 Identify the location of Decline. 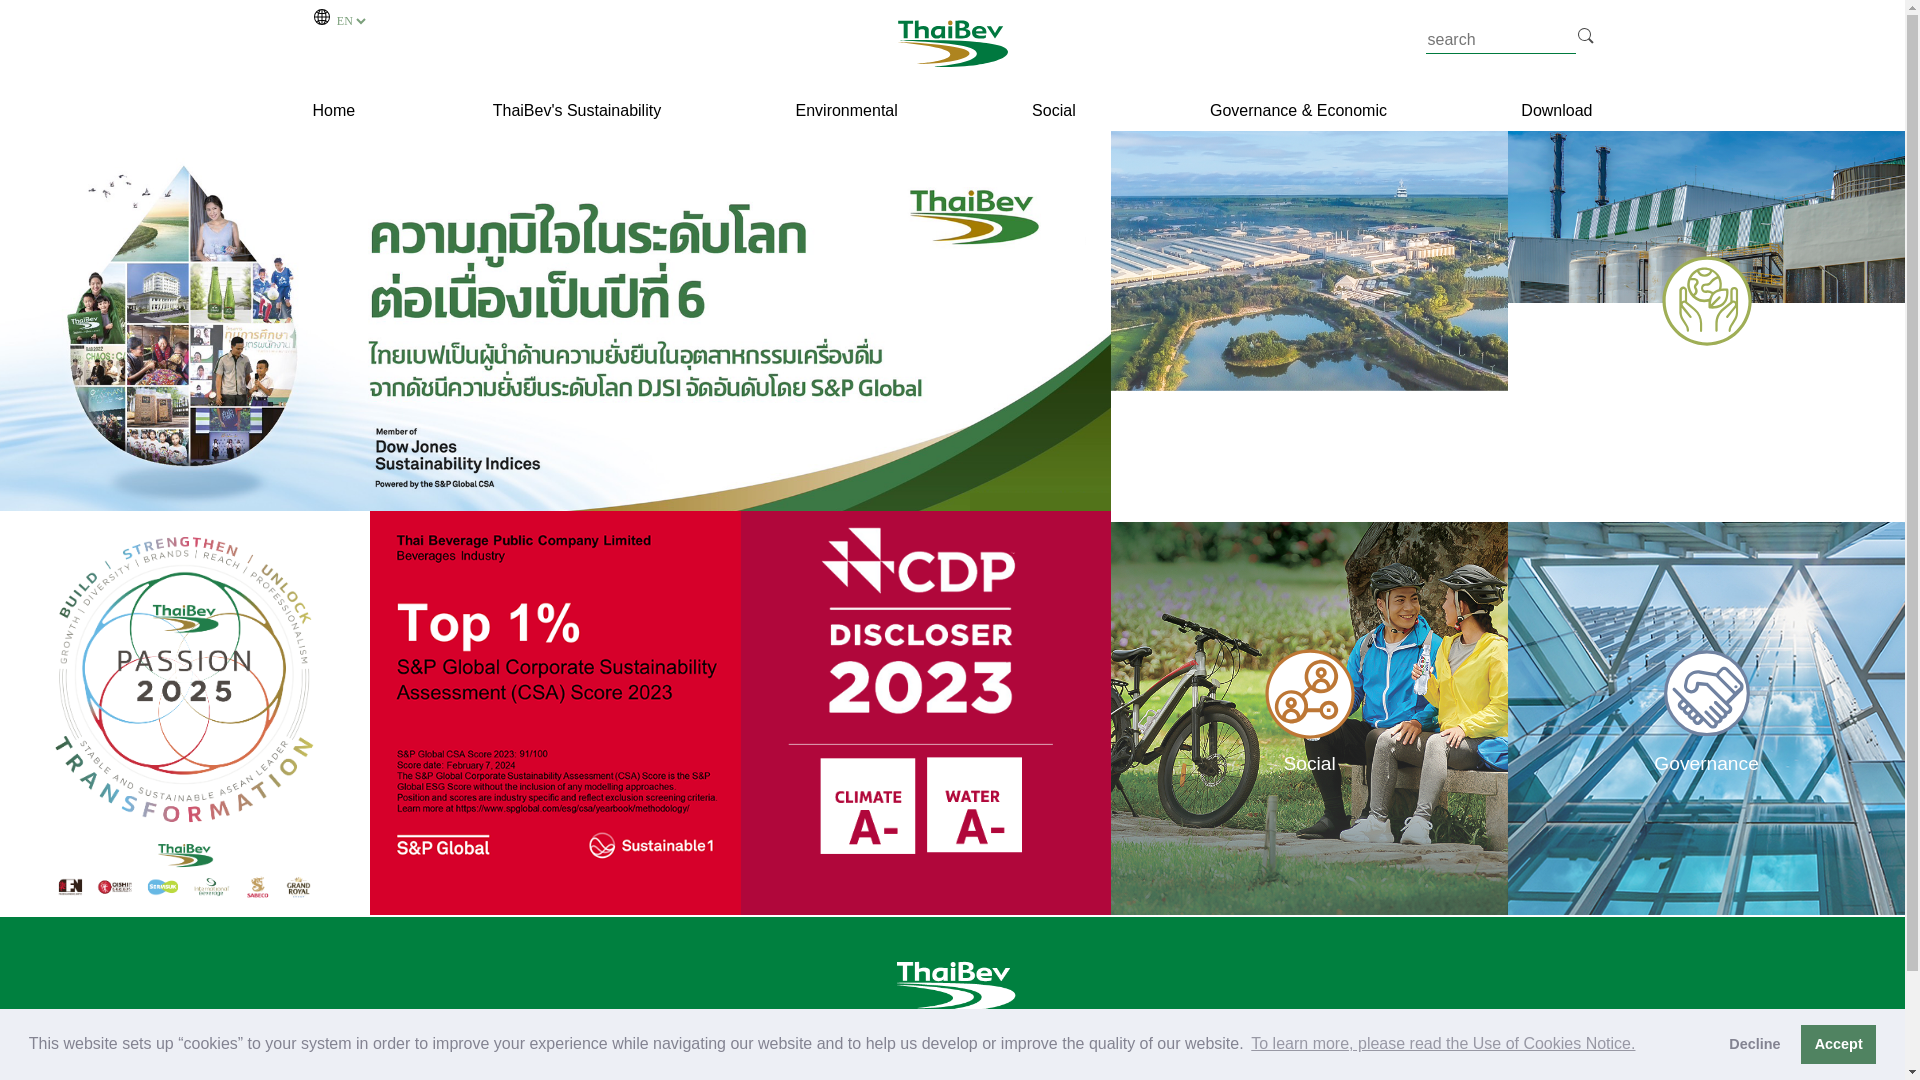
(1754, 1043).